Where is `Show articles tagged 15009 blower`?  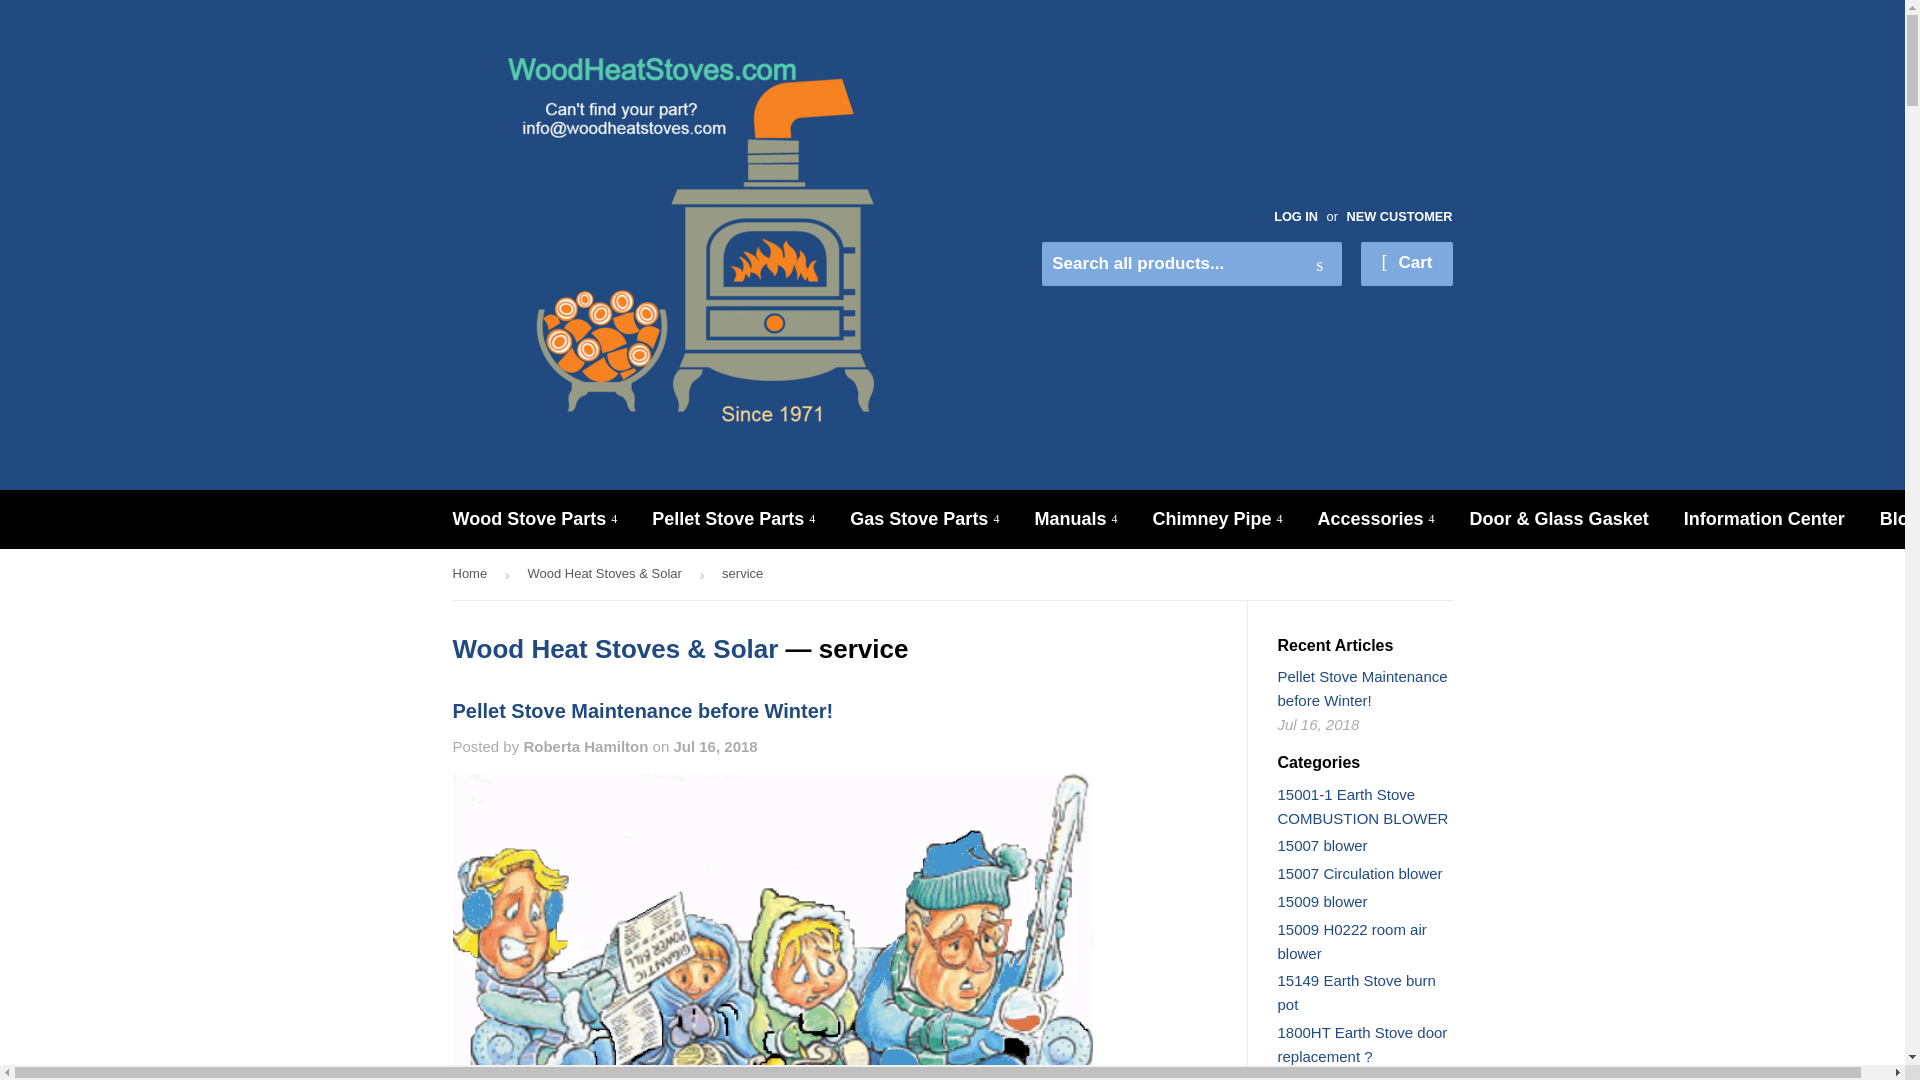
Show articles tagged 15009 blower is located at coordinates (1322, 902).